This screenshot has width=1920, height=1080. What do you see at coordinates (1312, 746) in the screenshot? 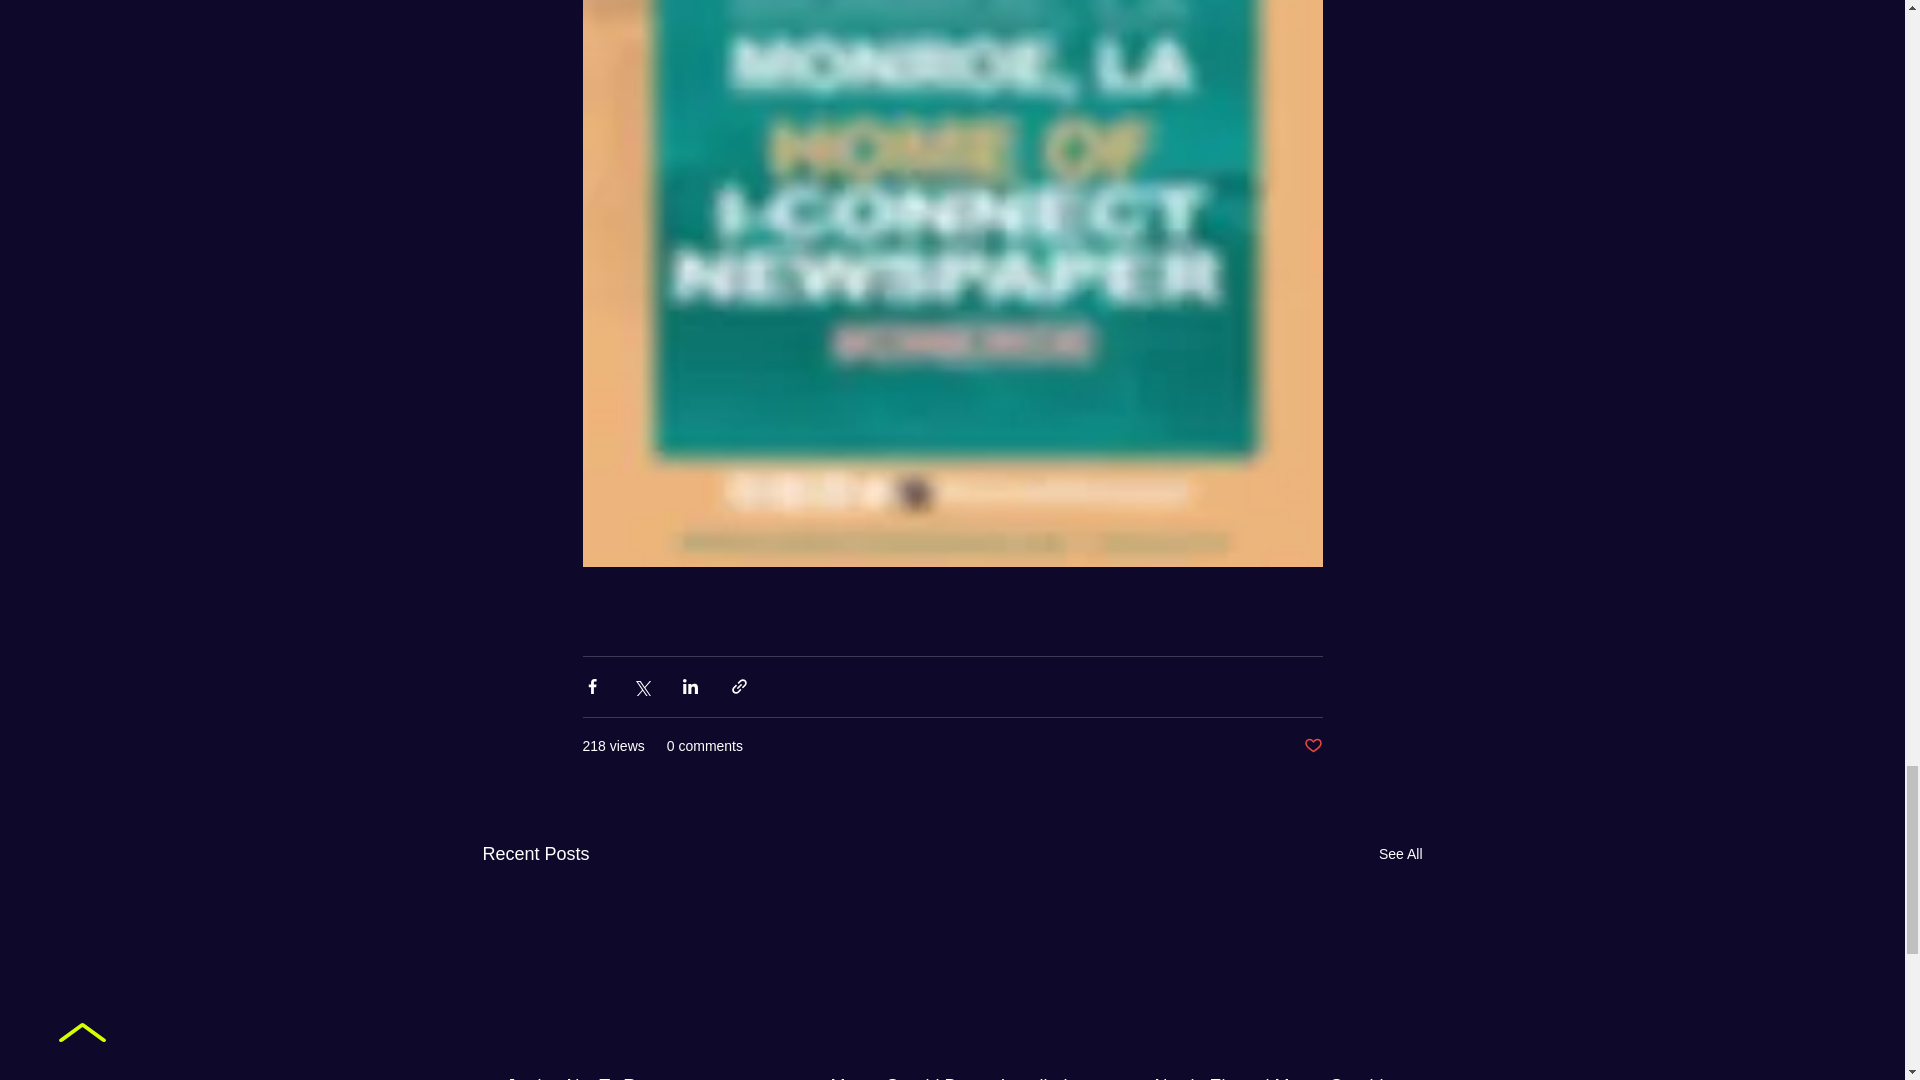
I see `Post not marked as liked` at bounding box center [1312, 746].